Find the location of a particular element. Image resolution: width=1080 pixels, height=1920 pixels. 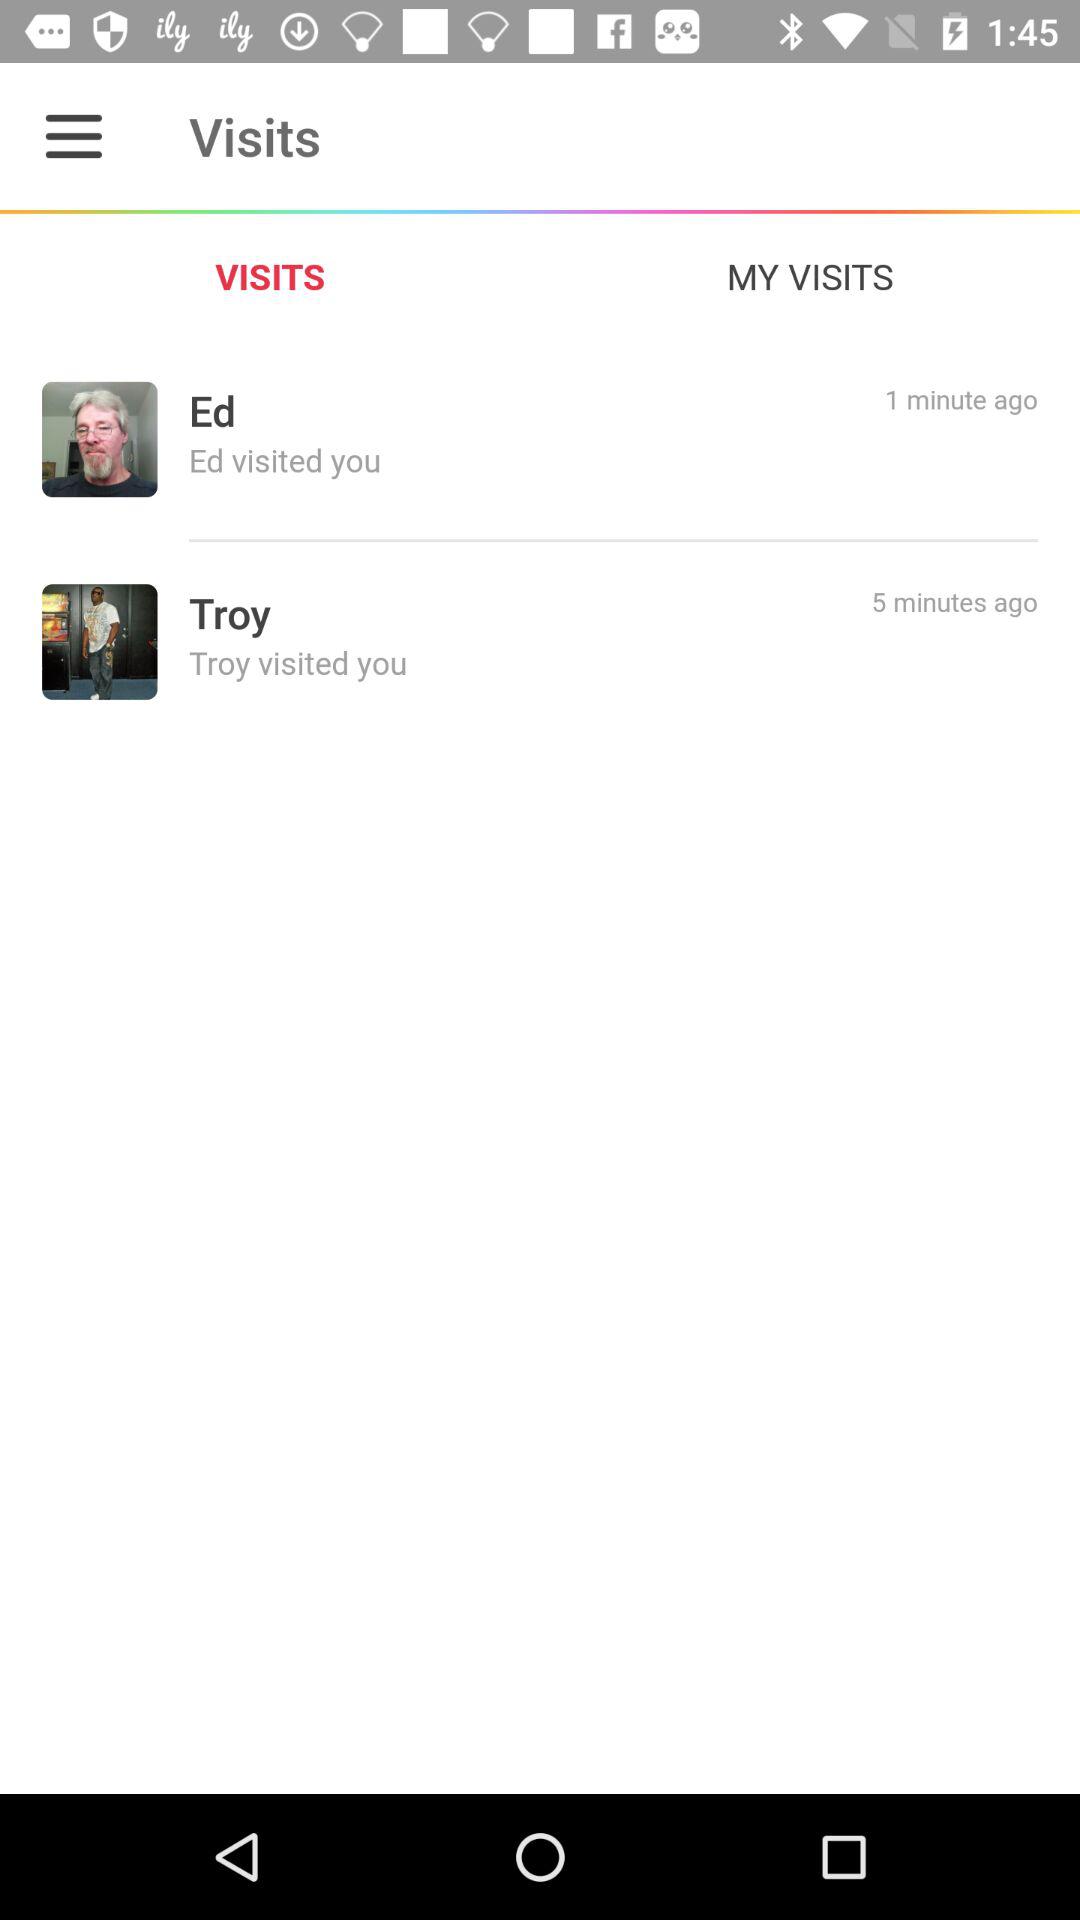

open the icon to the right of the visits icon is located at coordinates (810, 276).